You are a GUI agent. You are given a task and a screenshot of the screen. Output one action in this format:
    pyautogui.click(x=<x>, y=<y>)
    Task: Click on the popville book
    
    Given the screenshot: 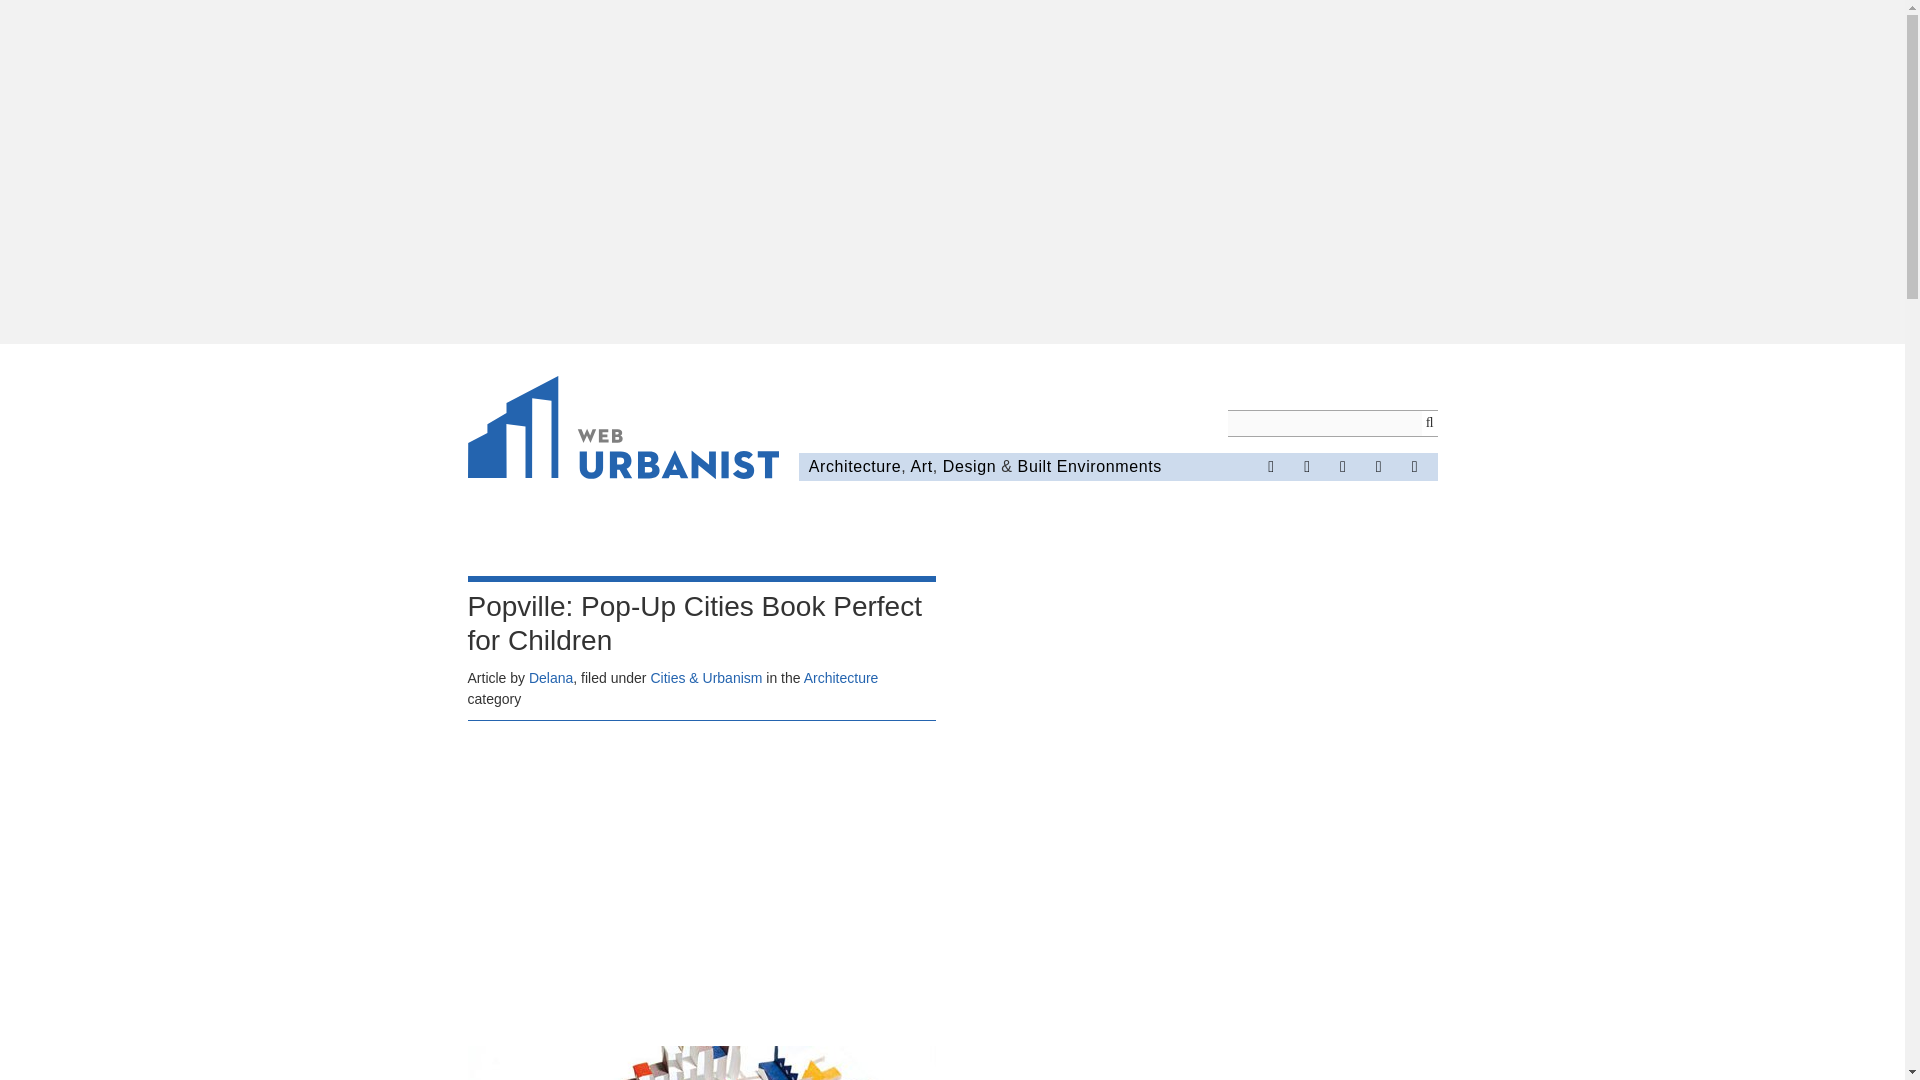 What is the action you would take?
    pyautogui.click(x=702, y=1063)
    